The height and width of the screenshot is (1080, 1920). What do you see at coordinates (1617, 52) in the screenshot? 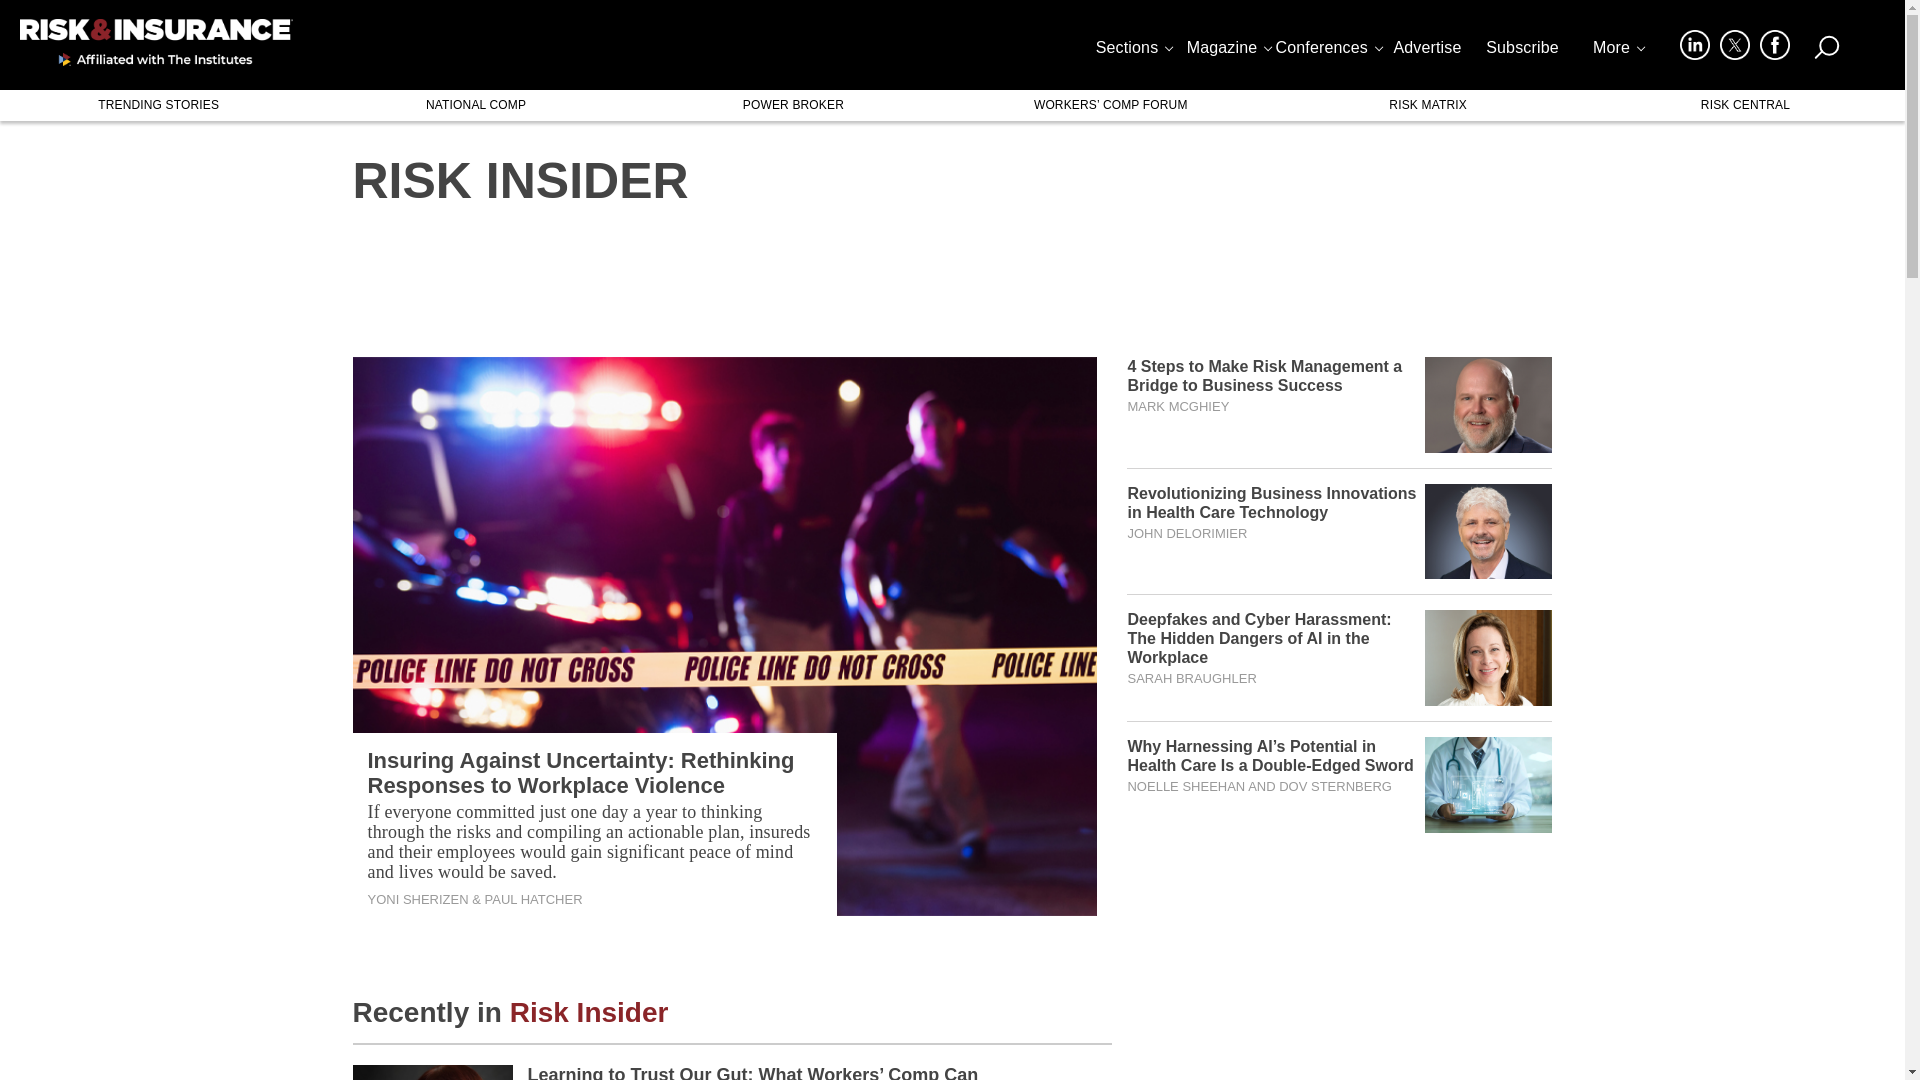
I see `More` at bounding box center [1617, 52].